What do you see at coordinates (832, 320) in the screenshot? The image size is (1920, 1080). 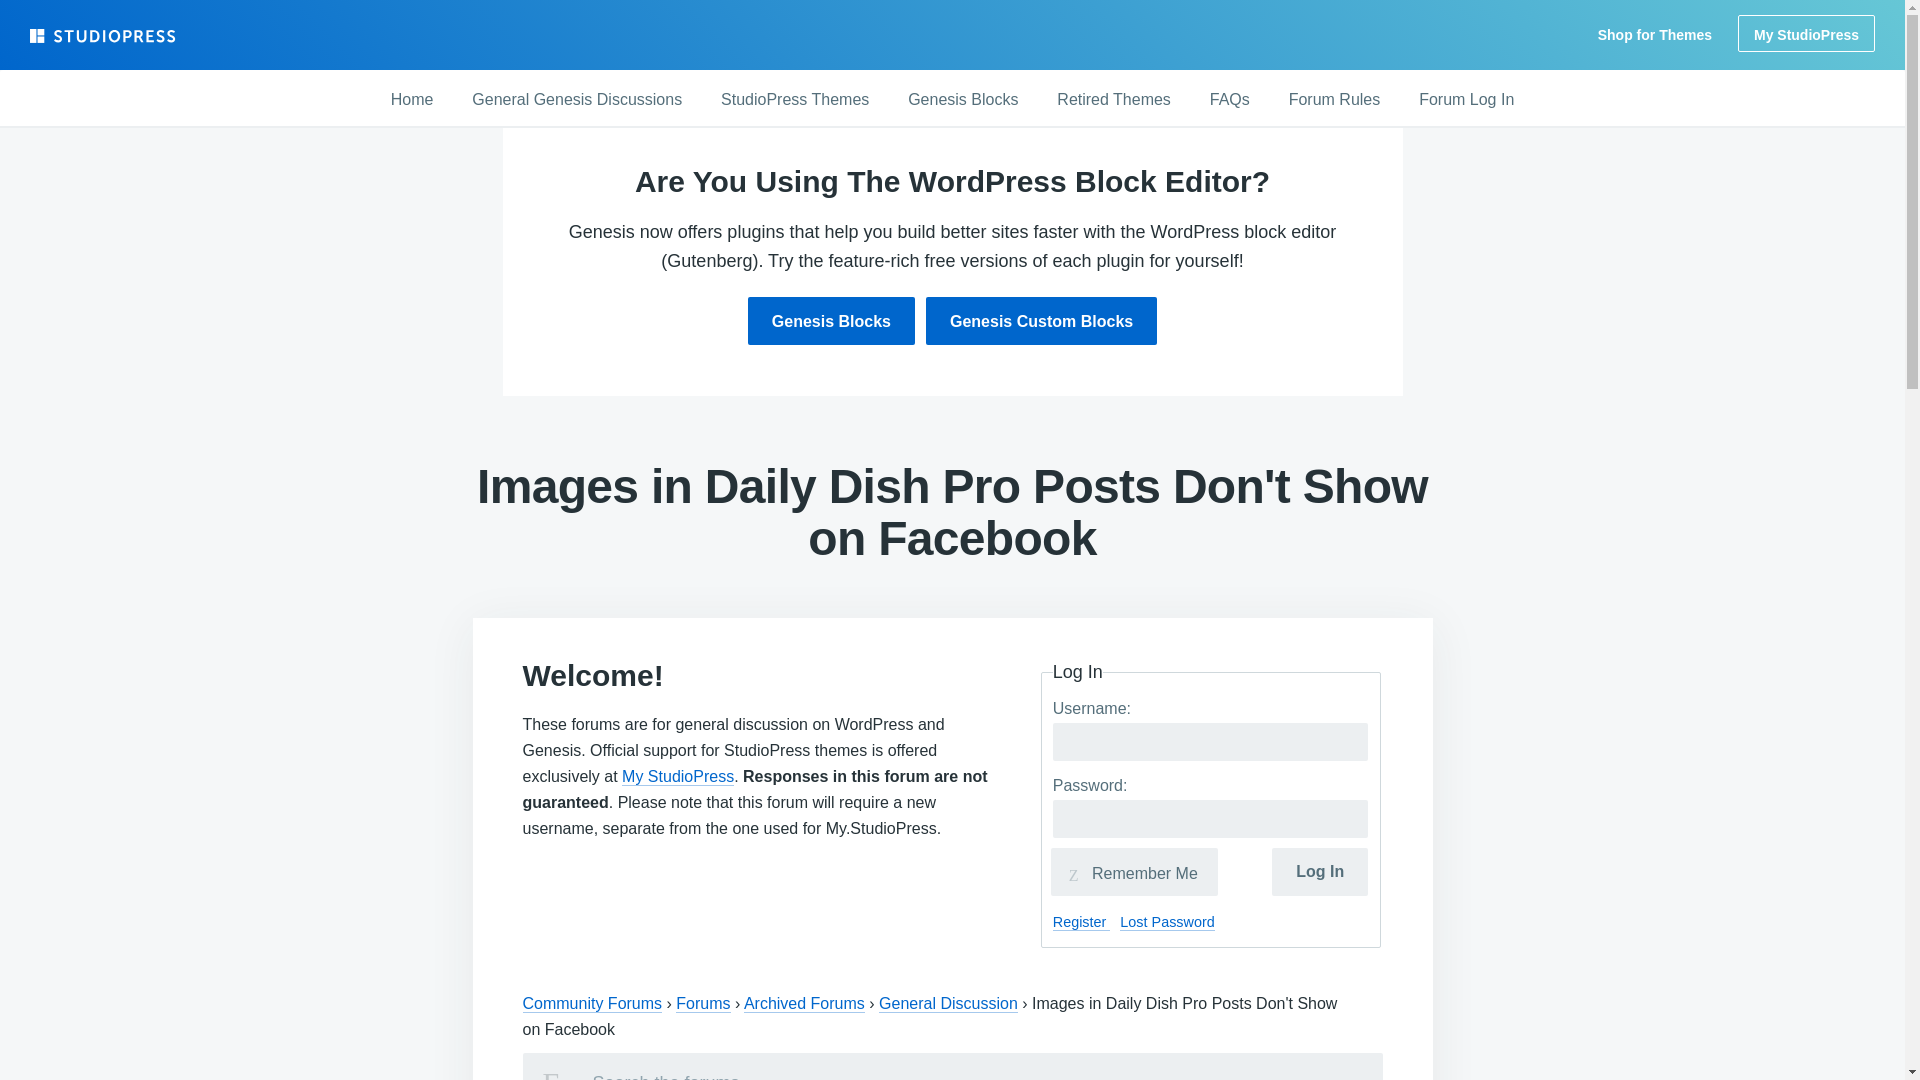 I see `Genesis Blocks` at bounding box center [832, 320].